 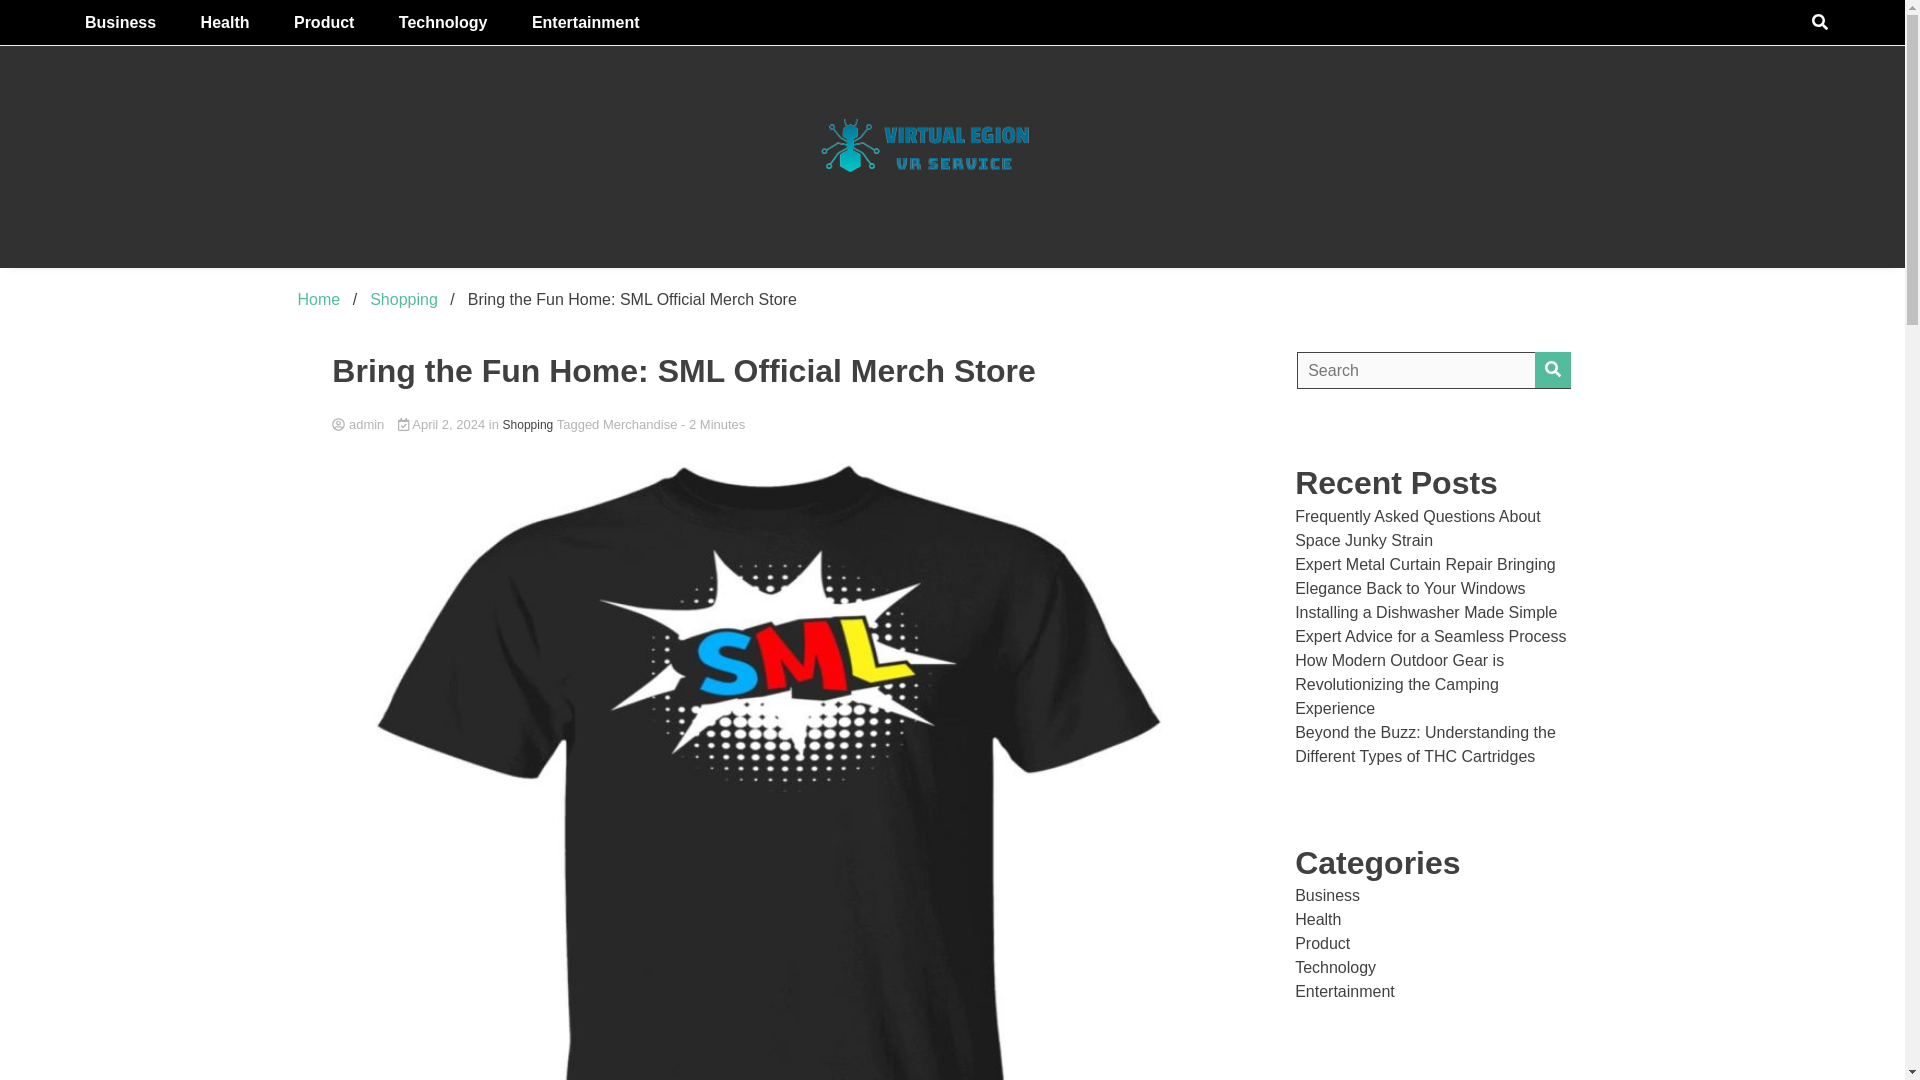 What do you see at coordinates (324, 22) in the screenshot?
I see `Product` at bounding box center [324, 22].